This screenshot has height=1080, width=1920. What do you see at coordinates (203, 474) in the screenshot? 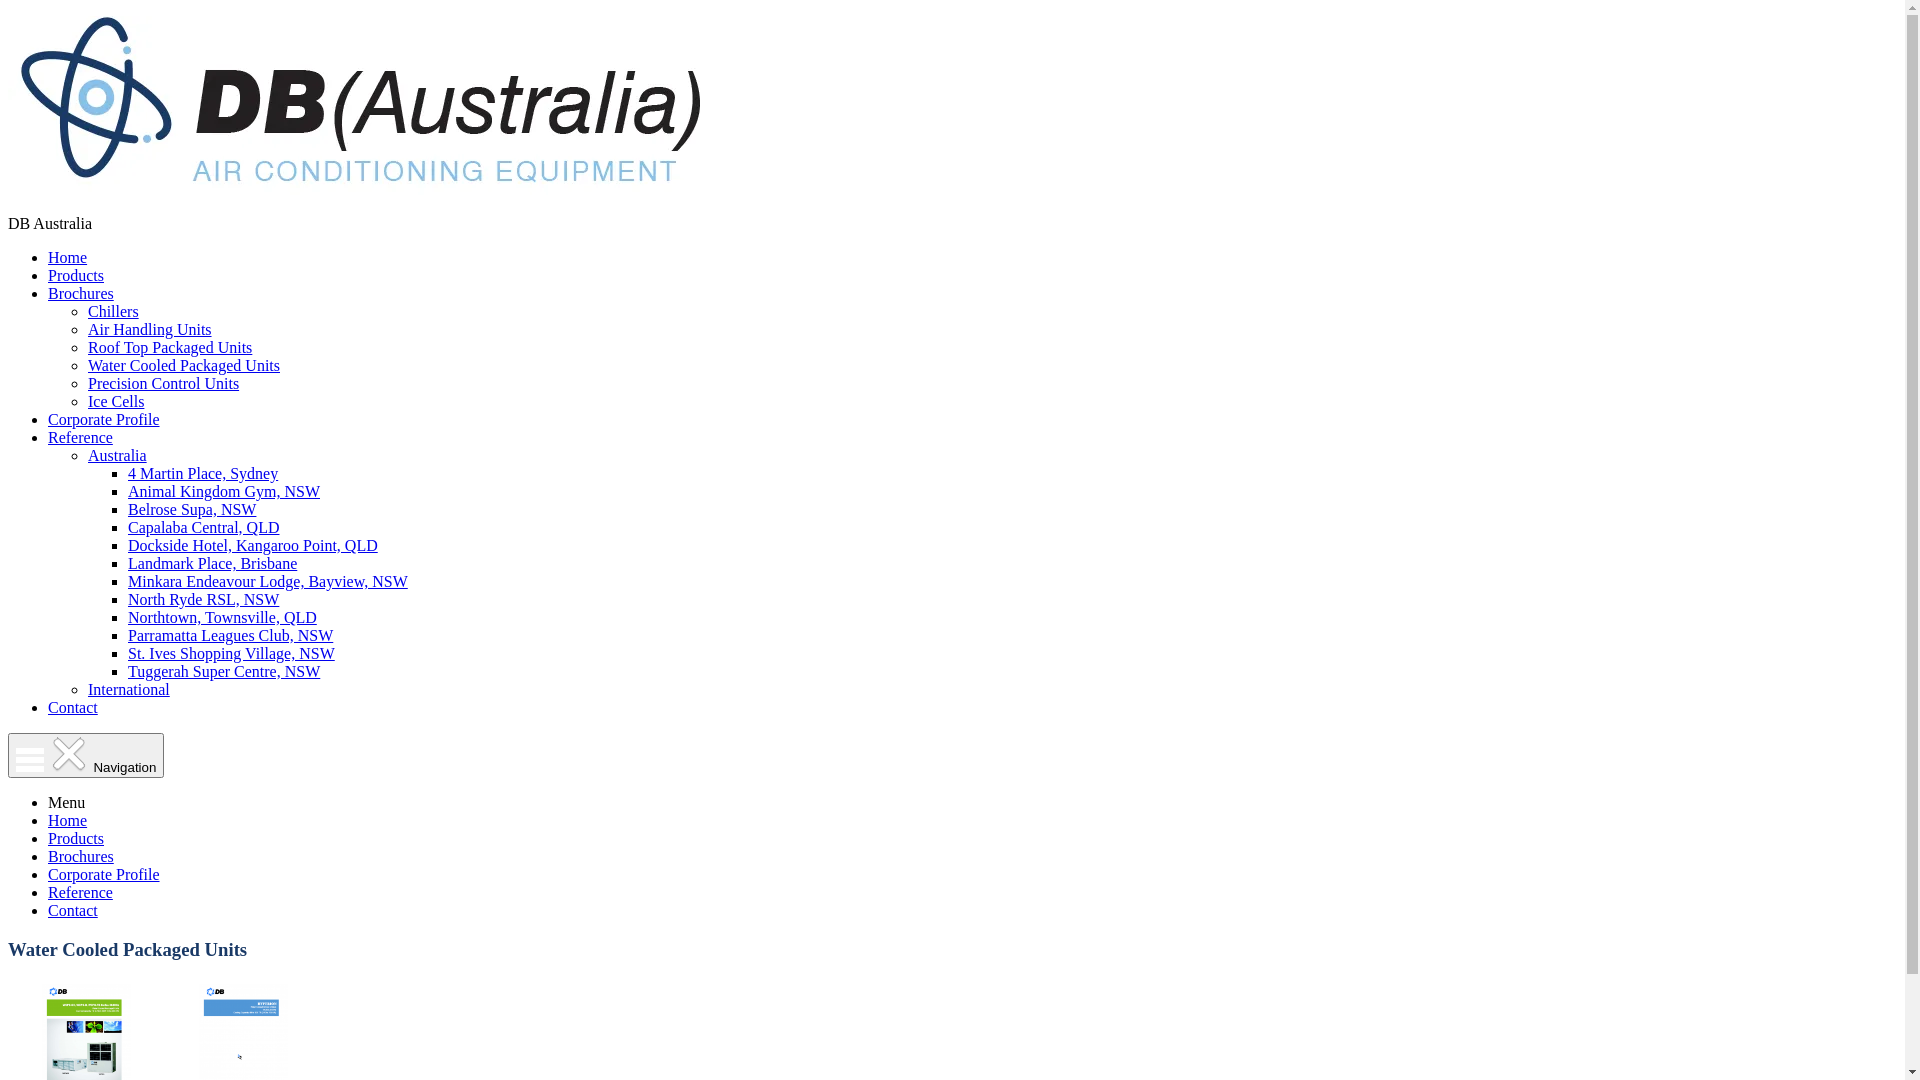
I see `4 Martin Place, Sydney` at bounding box center [203, 474].